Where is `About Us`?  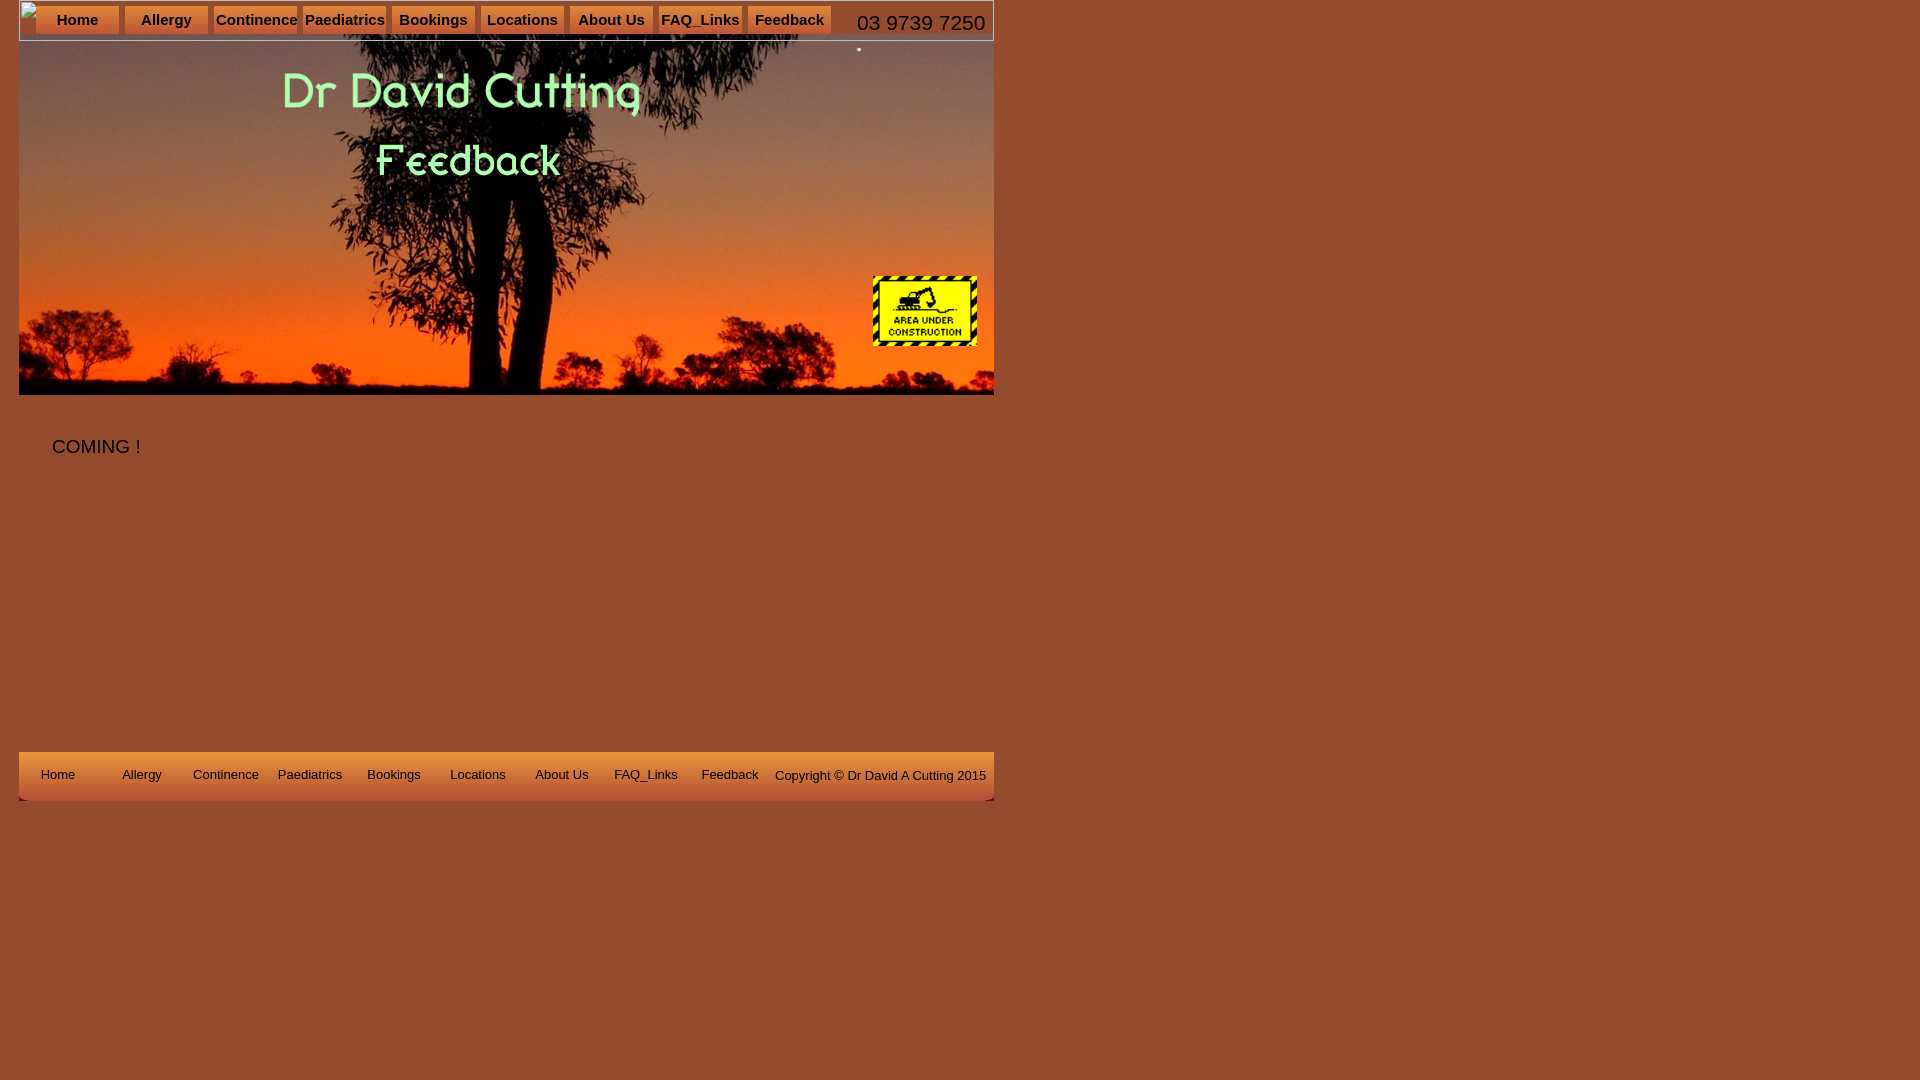 About Us is located at coordinates (612, 20).